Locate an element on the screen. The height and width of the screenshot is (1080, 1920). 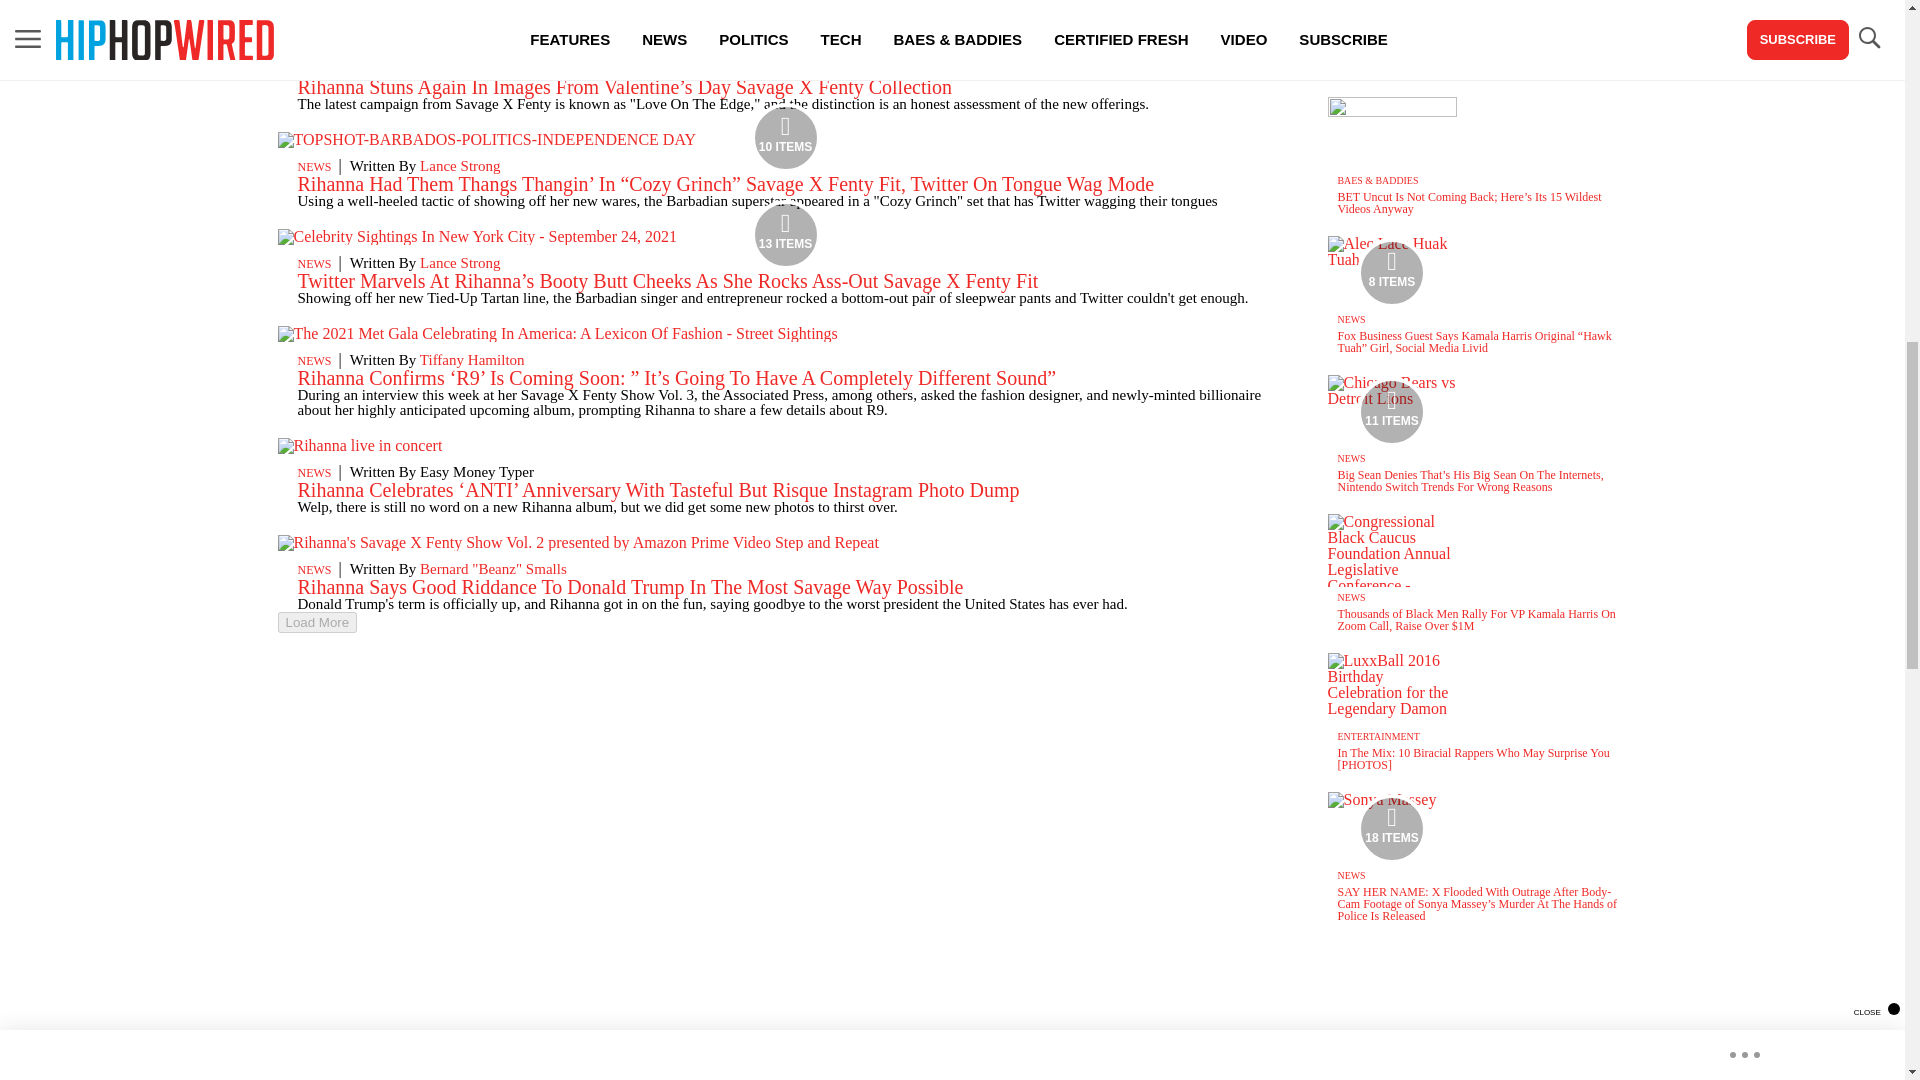
Media Playlist is located at coordinates (1392, 828).